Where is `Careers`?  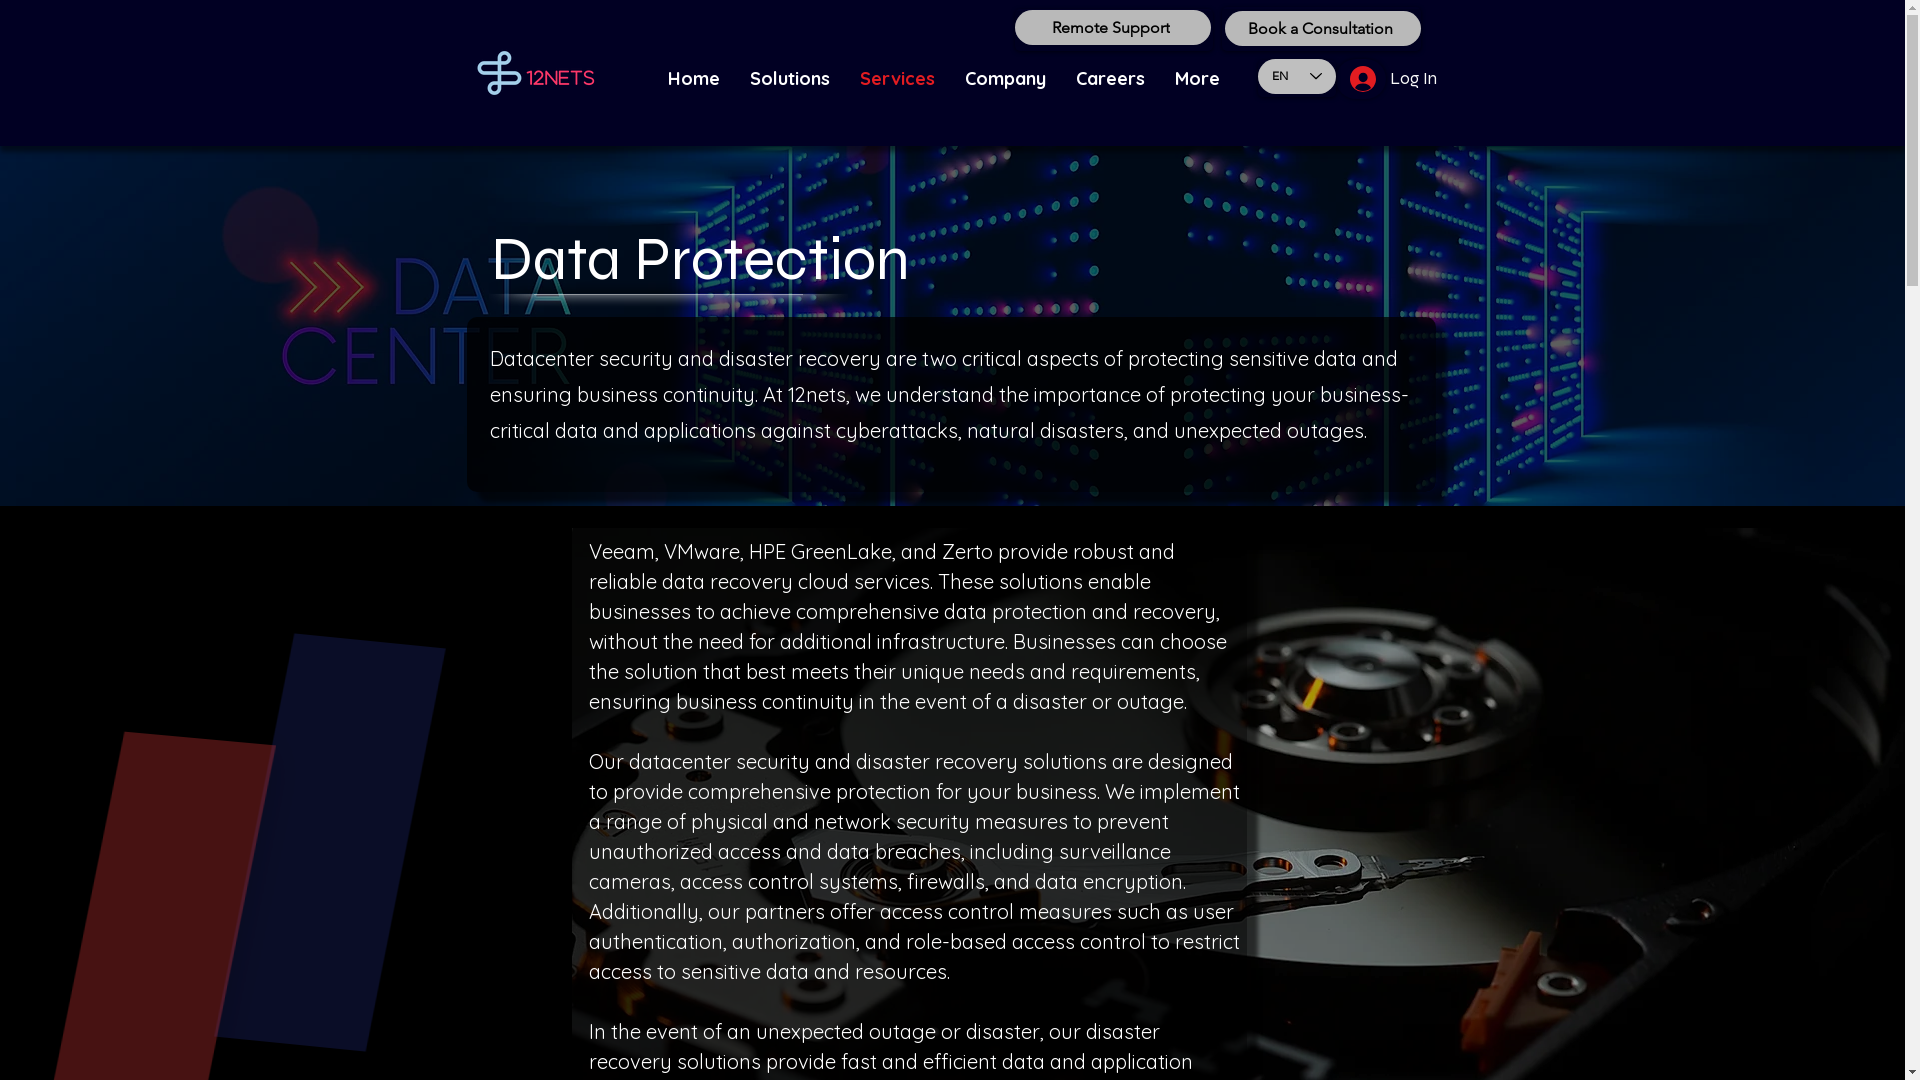
Careers is located at coordinates (1110, 79).